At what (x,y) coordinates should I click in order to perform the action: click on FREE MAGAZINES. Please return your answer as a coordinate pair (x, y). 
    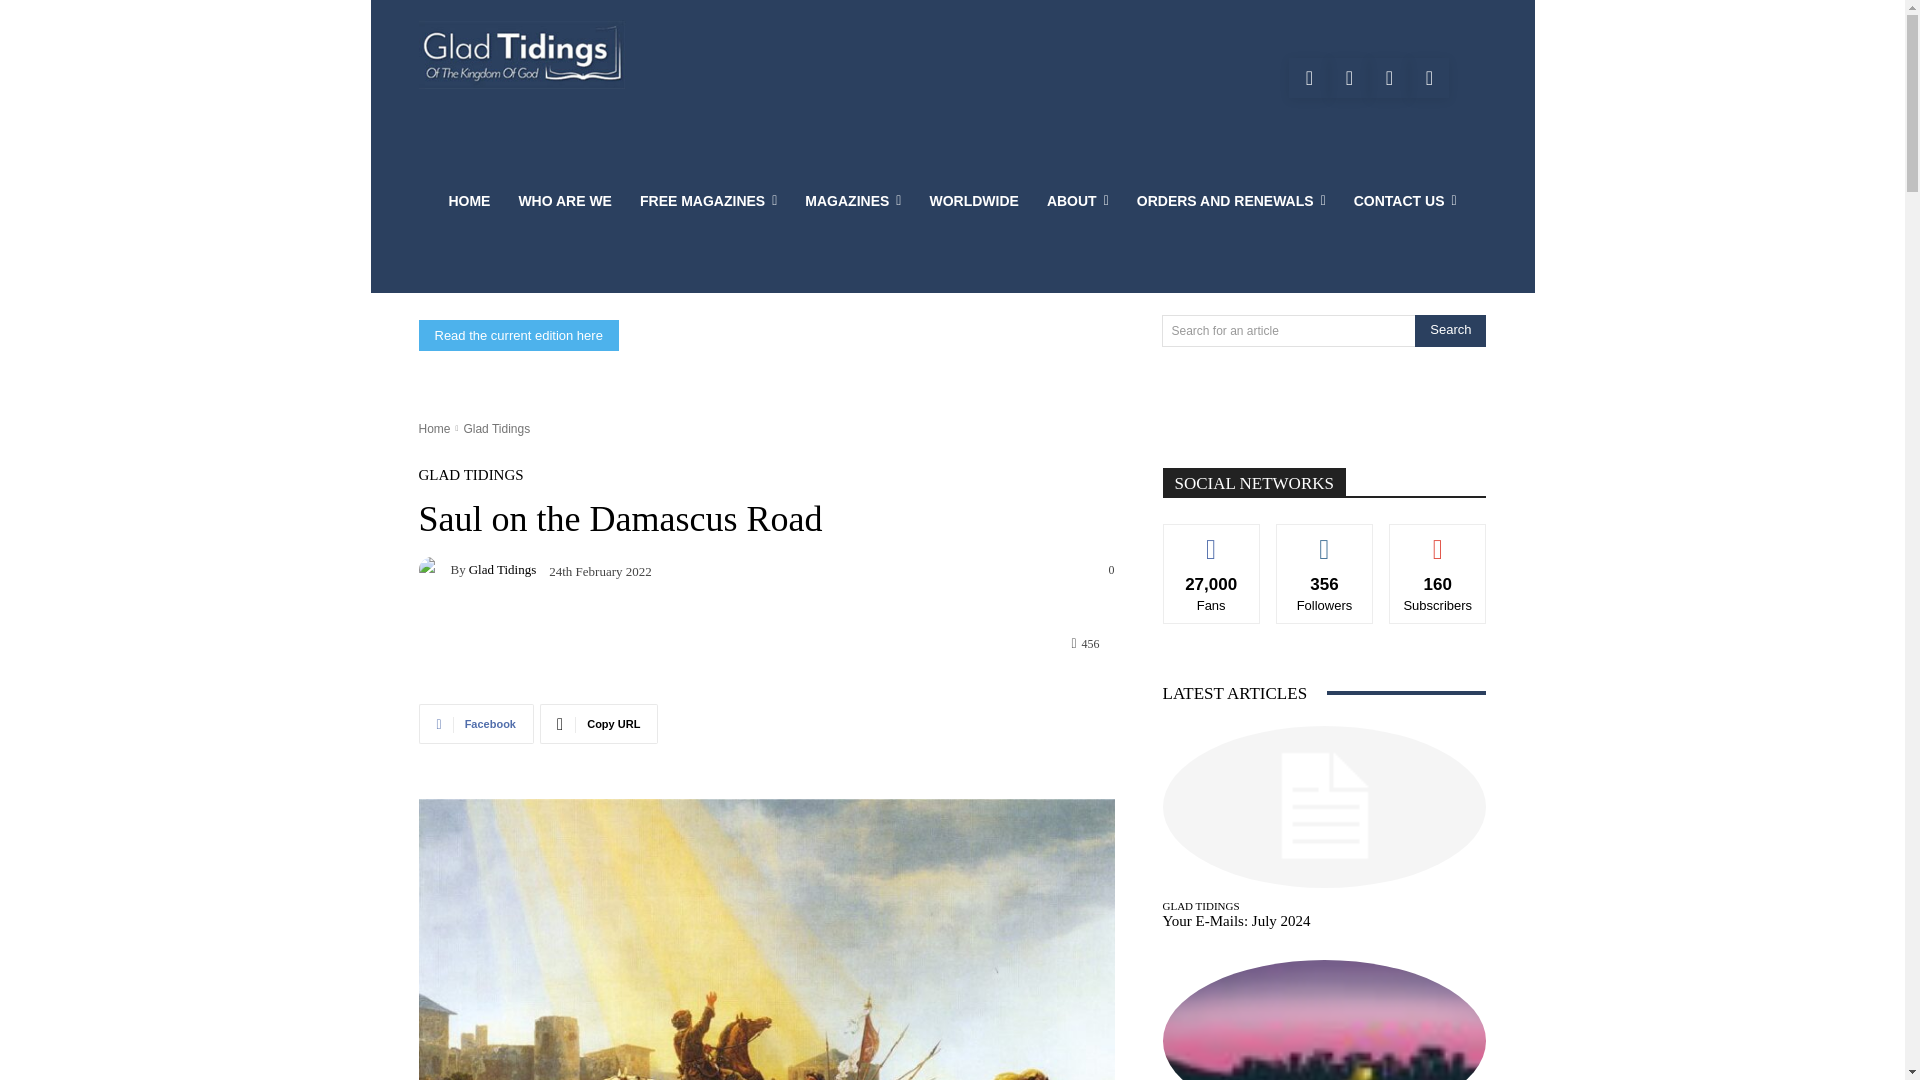
    Looking at the image, I should click on (708, 200).